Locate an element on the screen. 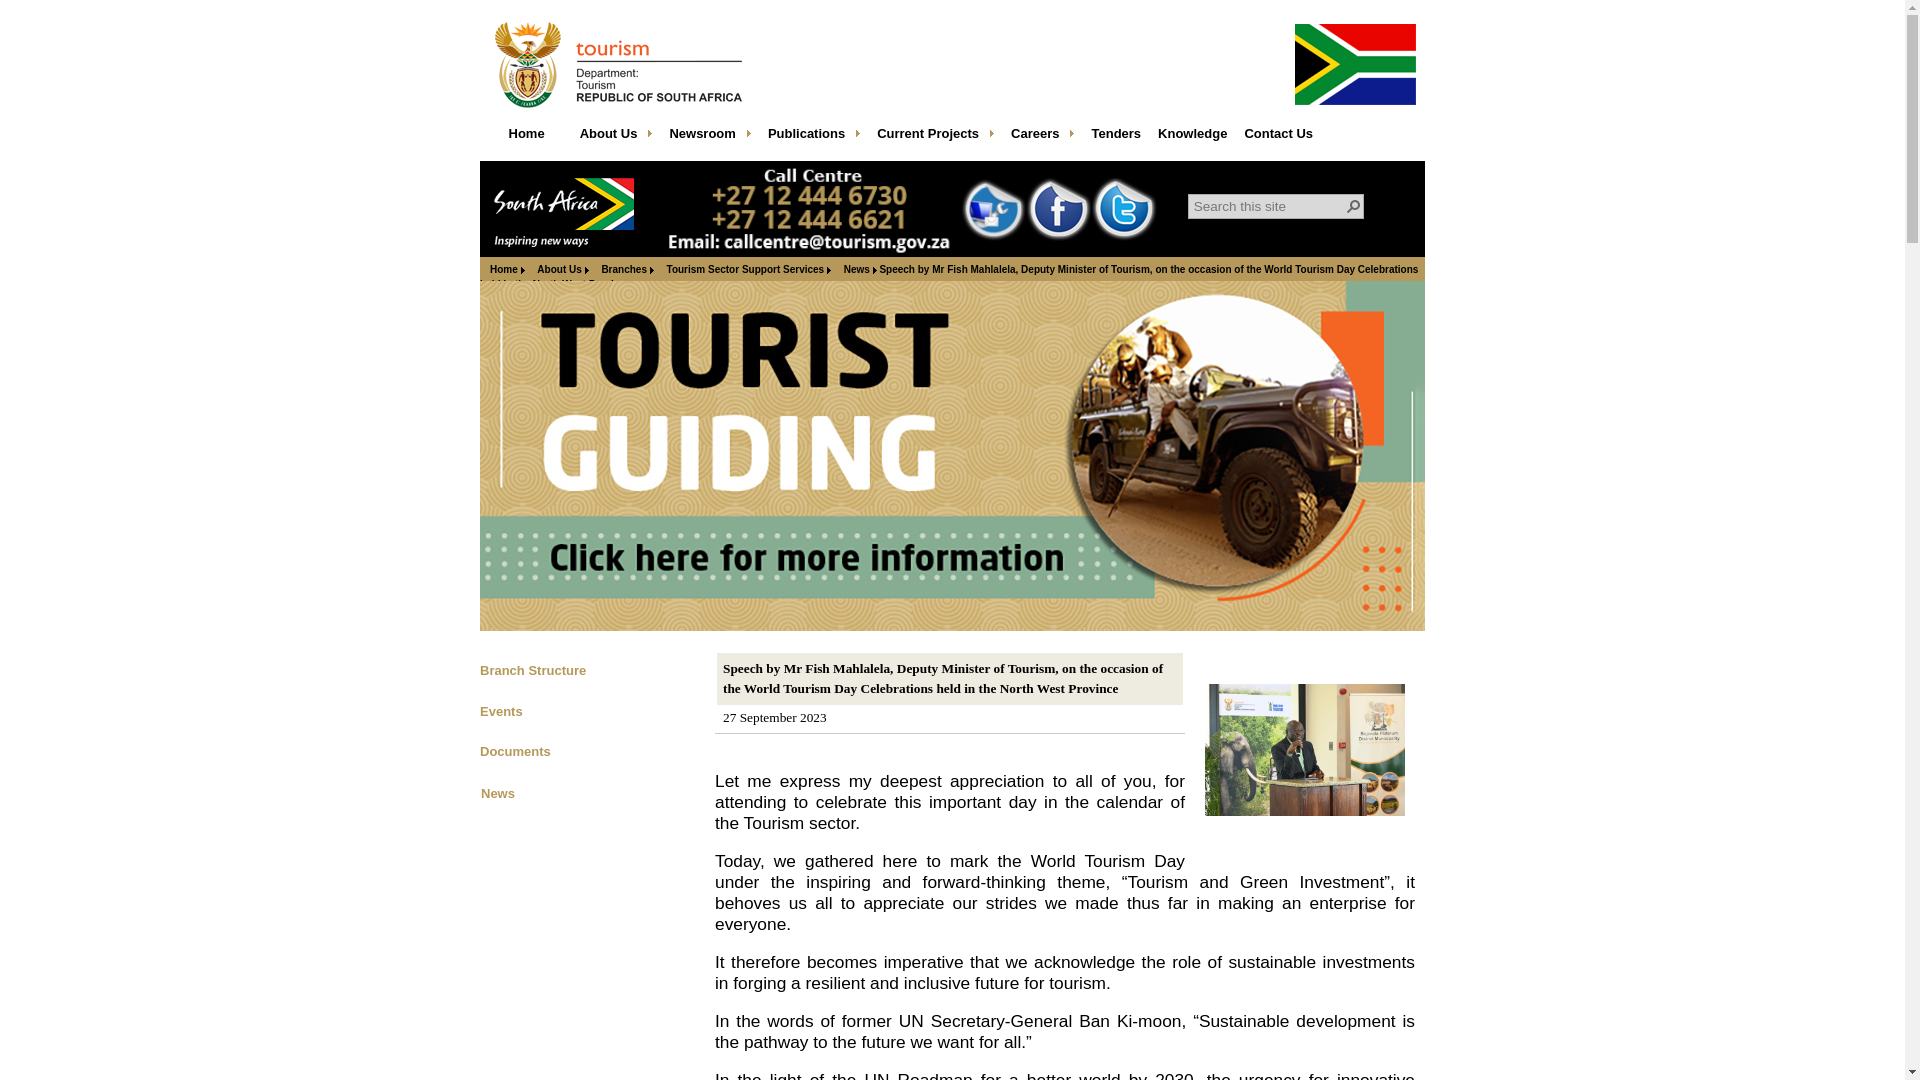 Image resolution: width=1920 pixels, height=1080 pixels. News Room is located at coordinates (709, 139).